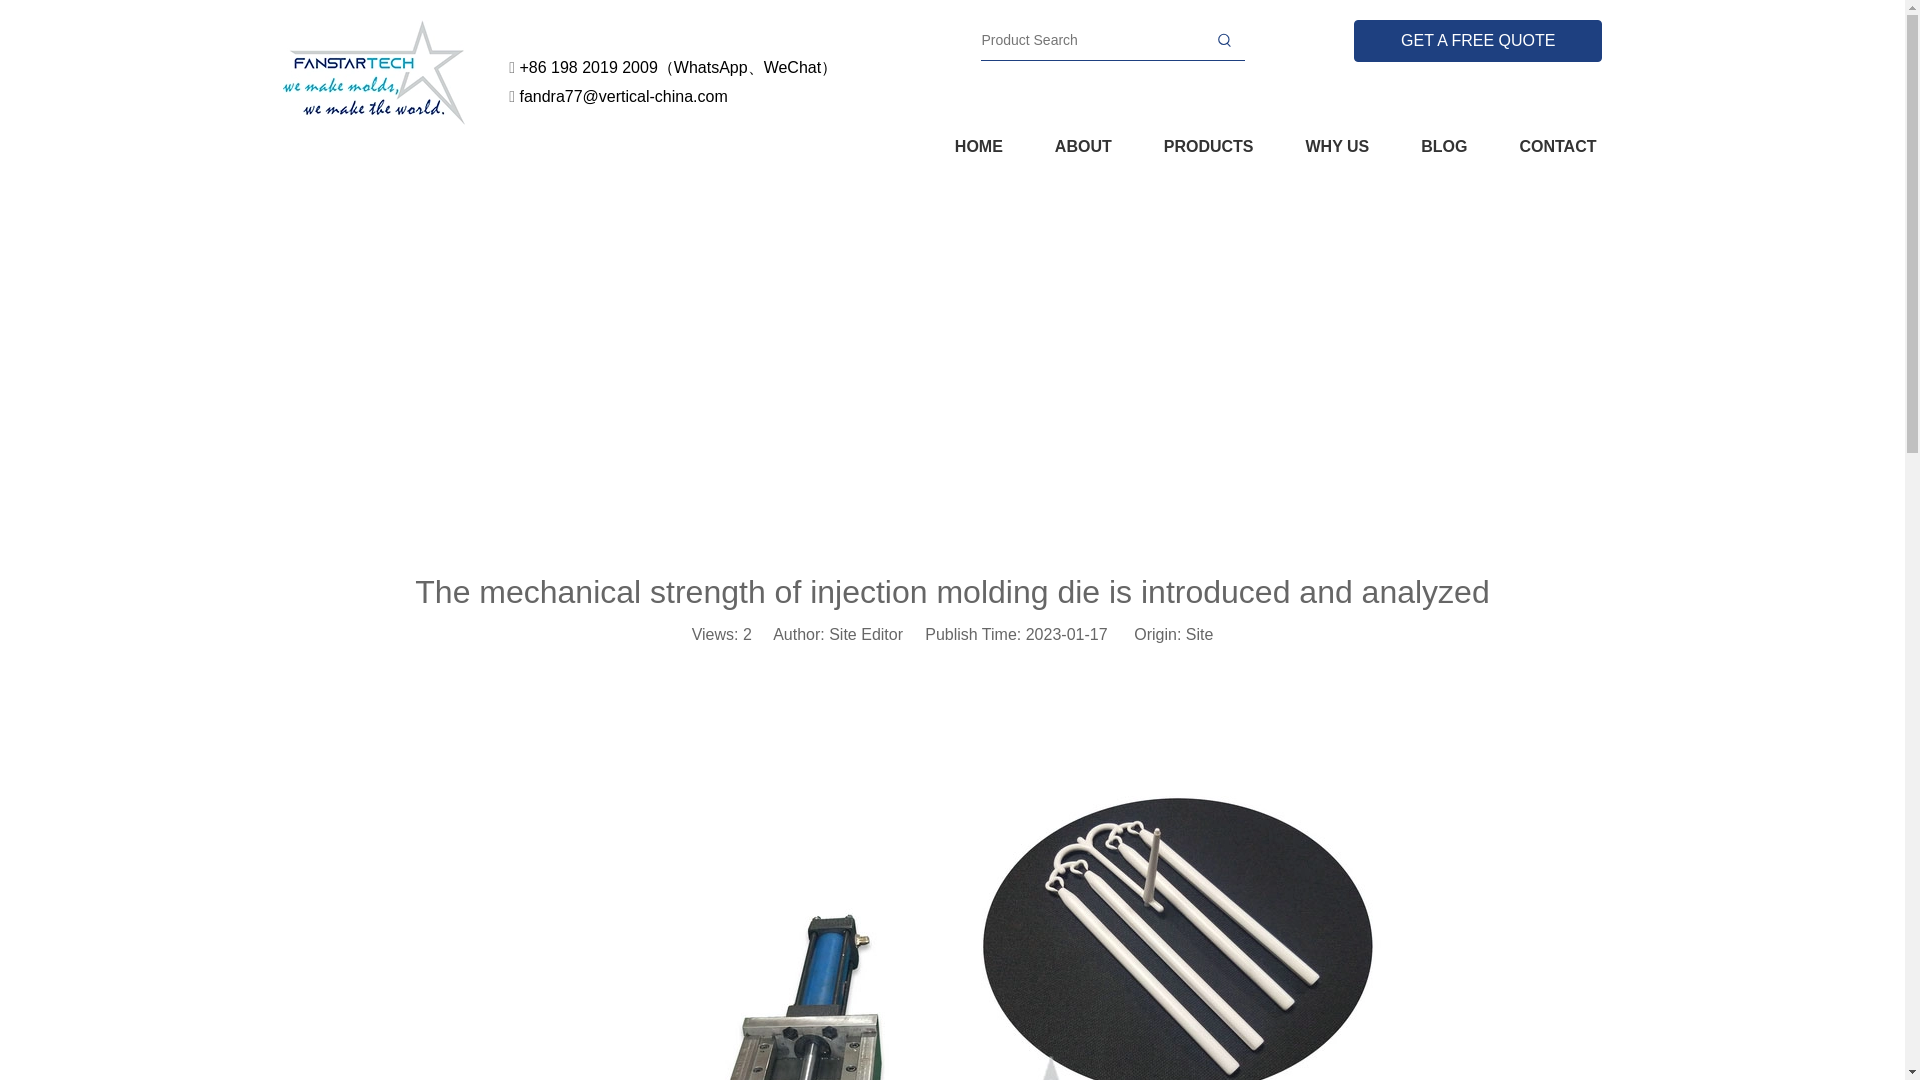 The image size is (1920, 1080). What do you see at coordinates (1082, 146) in the screenshot?
I see `ABOUT` at bounding box center [1082, 146].